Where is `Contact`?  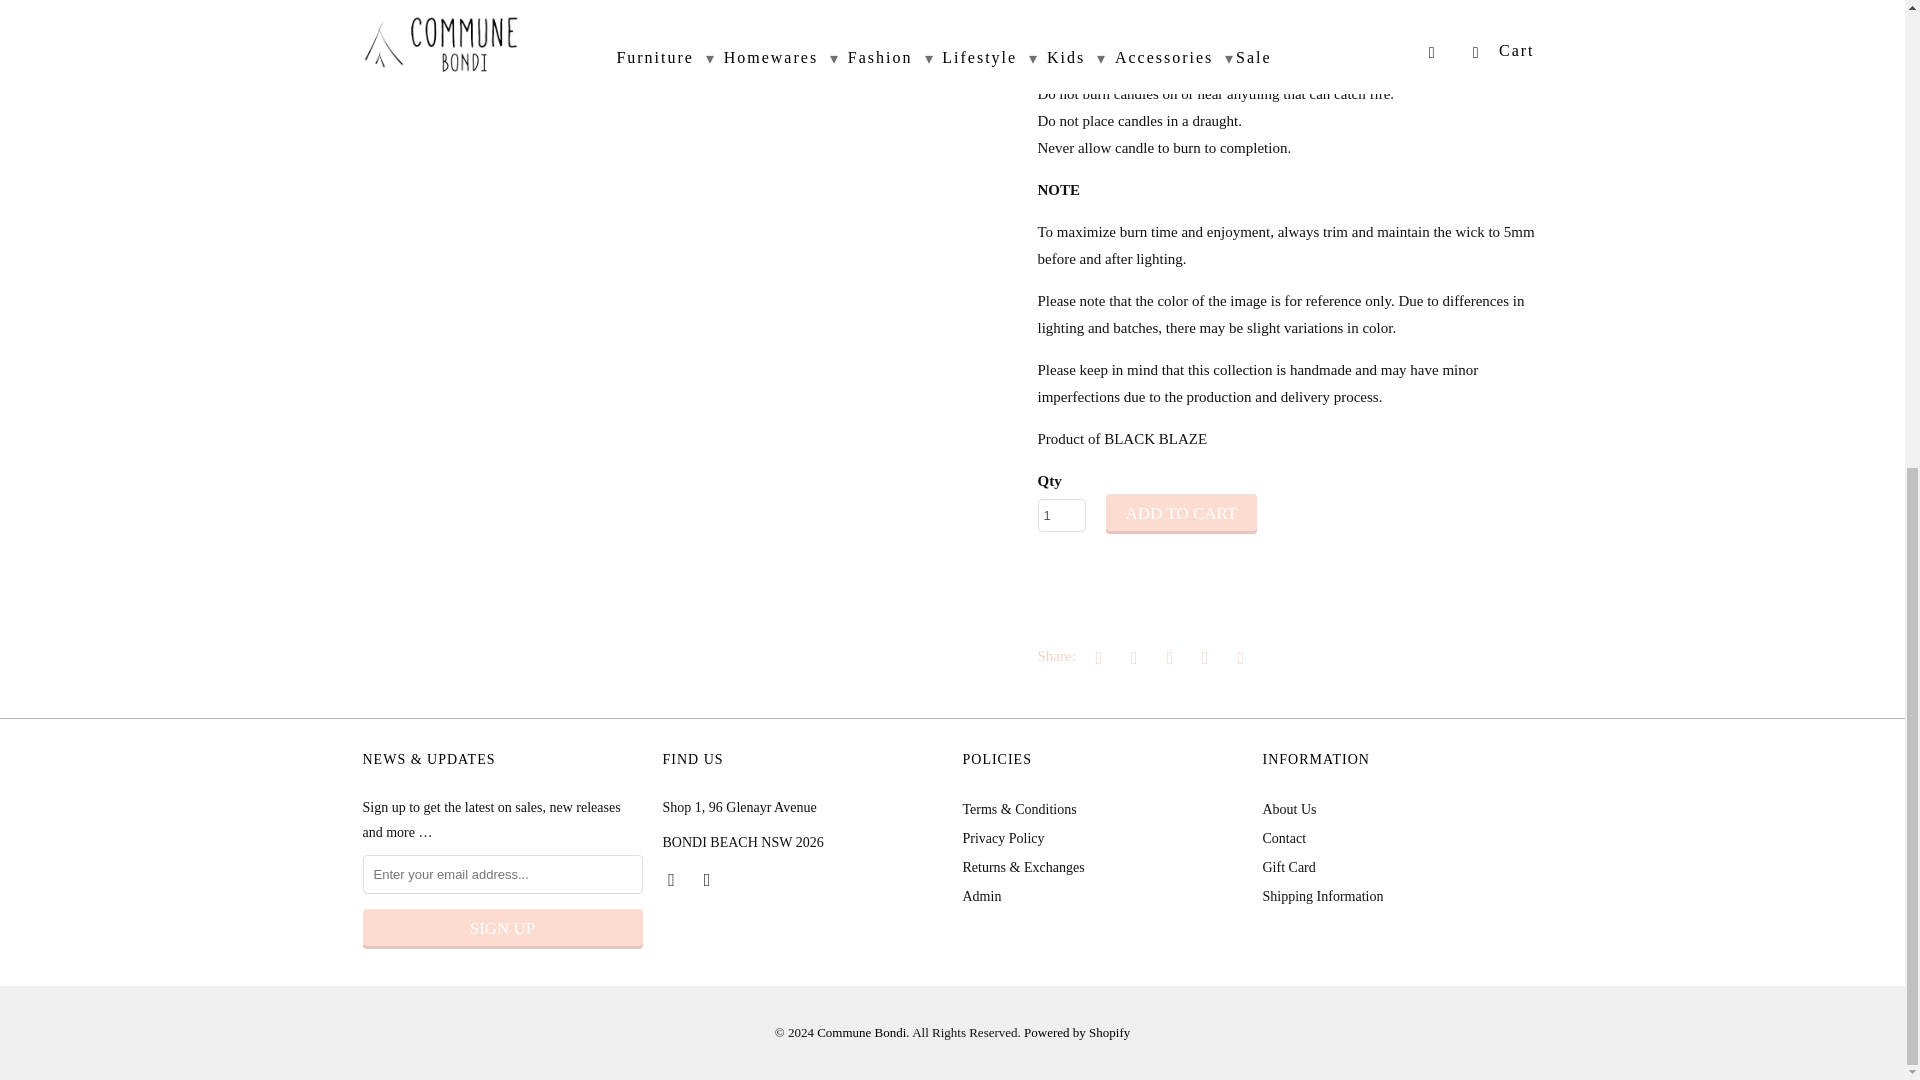
Contact is located at coordinates (742, 842).